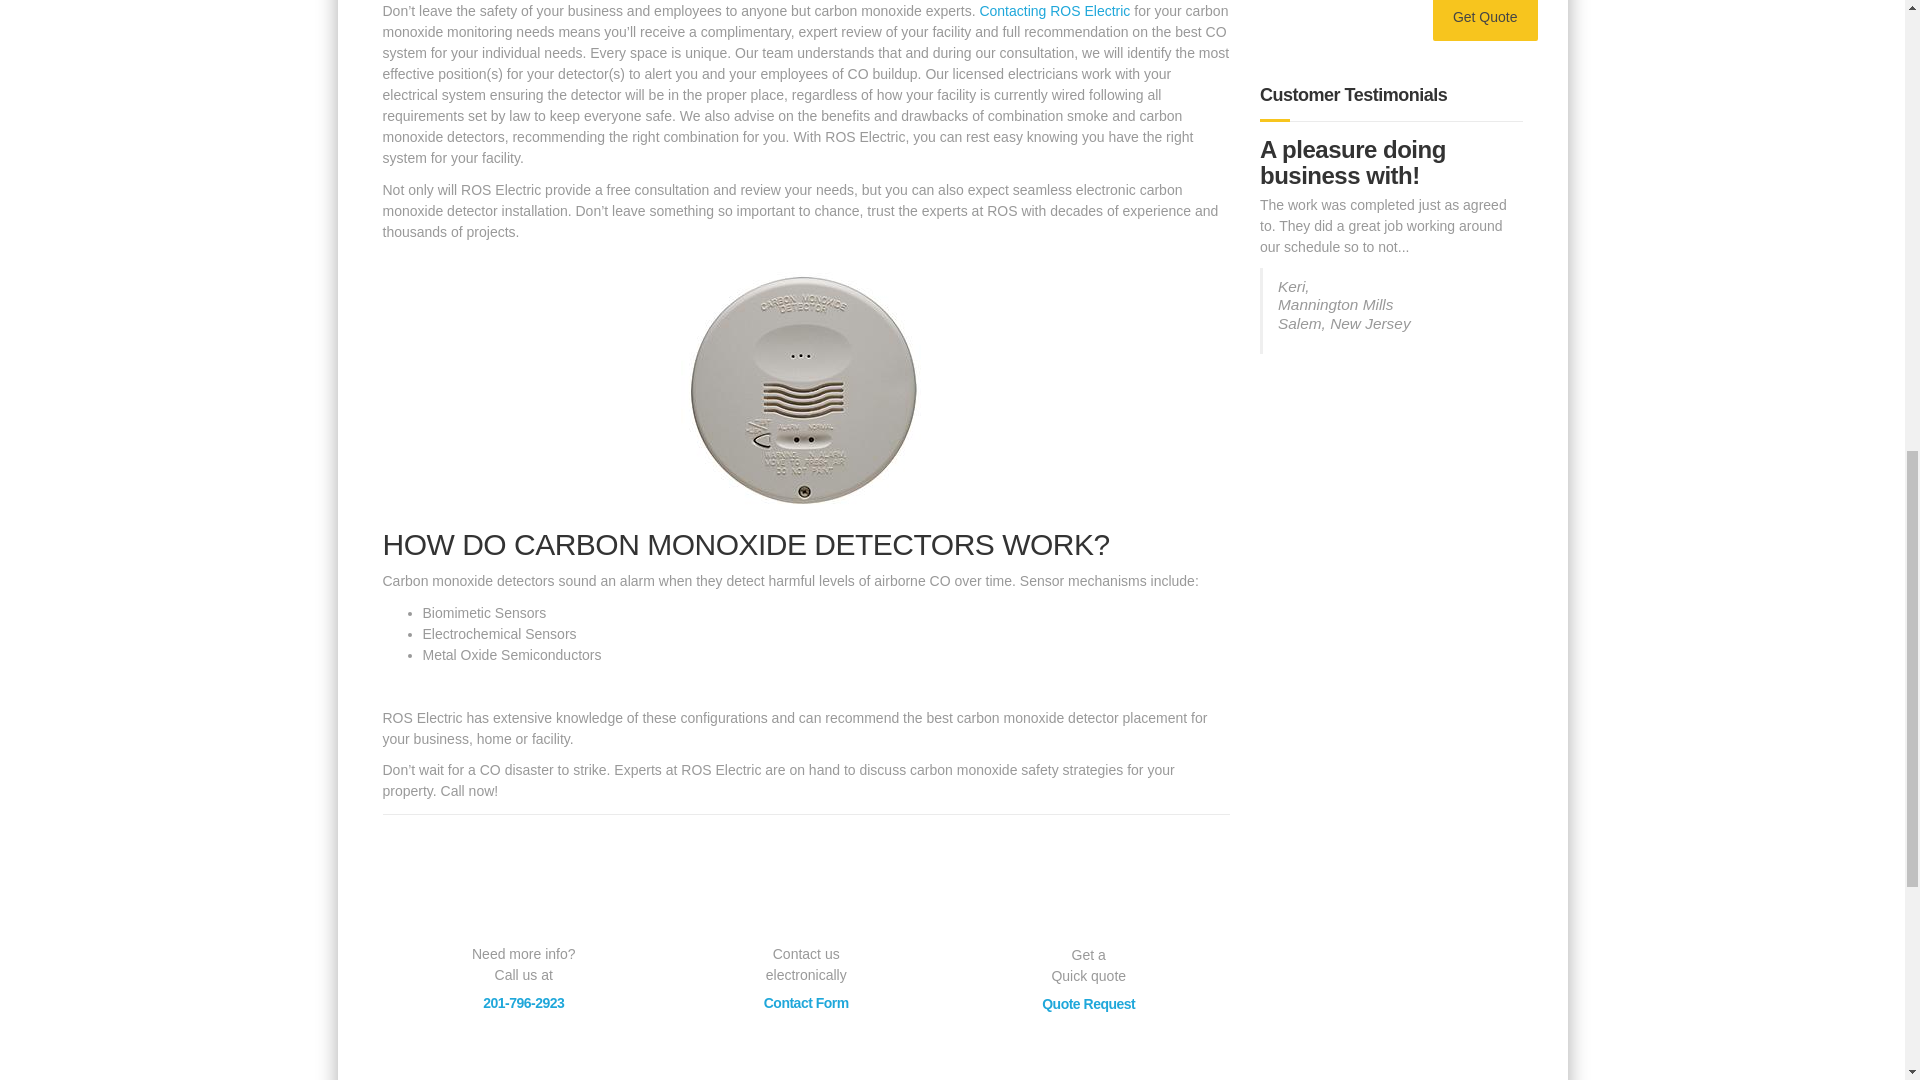  Describe the element at coordinates (806, 1002) in the screenshot. I see `Contact Form` at that location.